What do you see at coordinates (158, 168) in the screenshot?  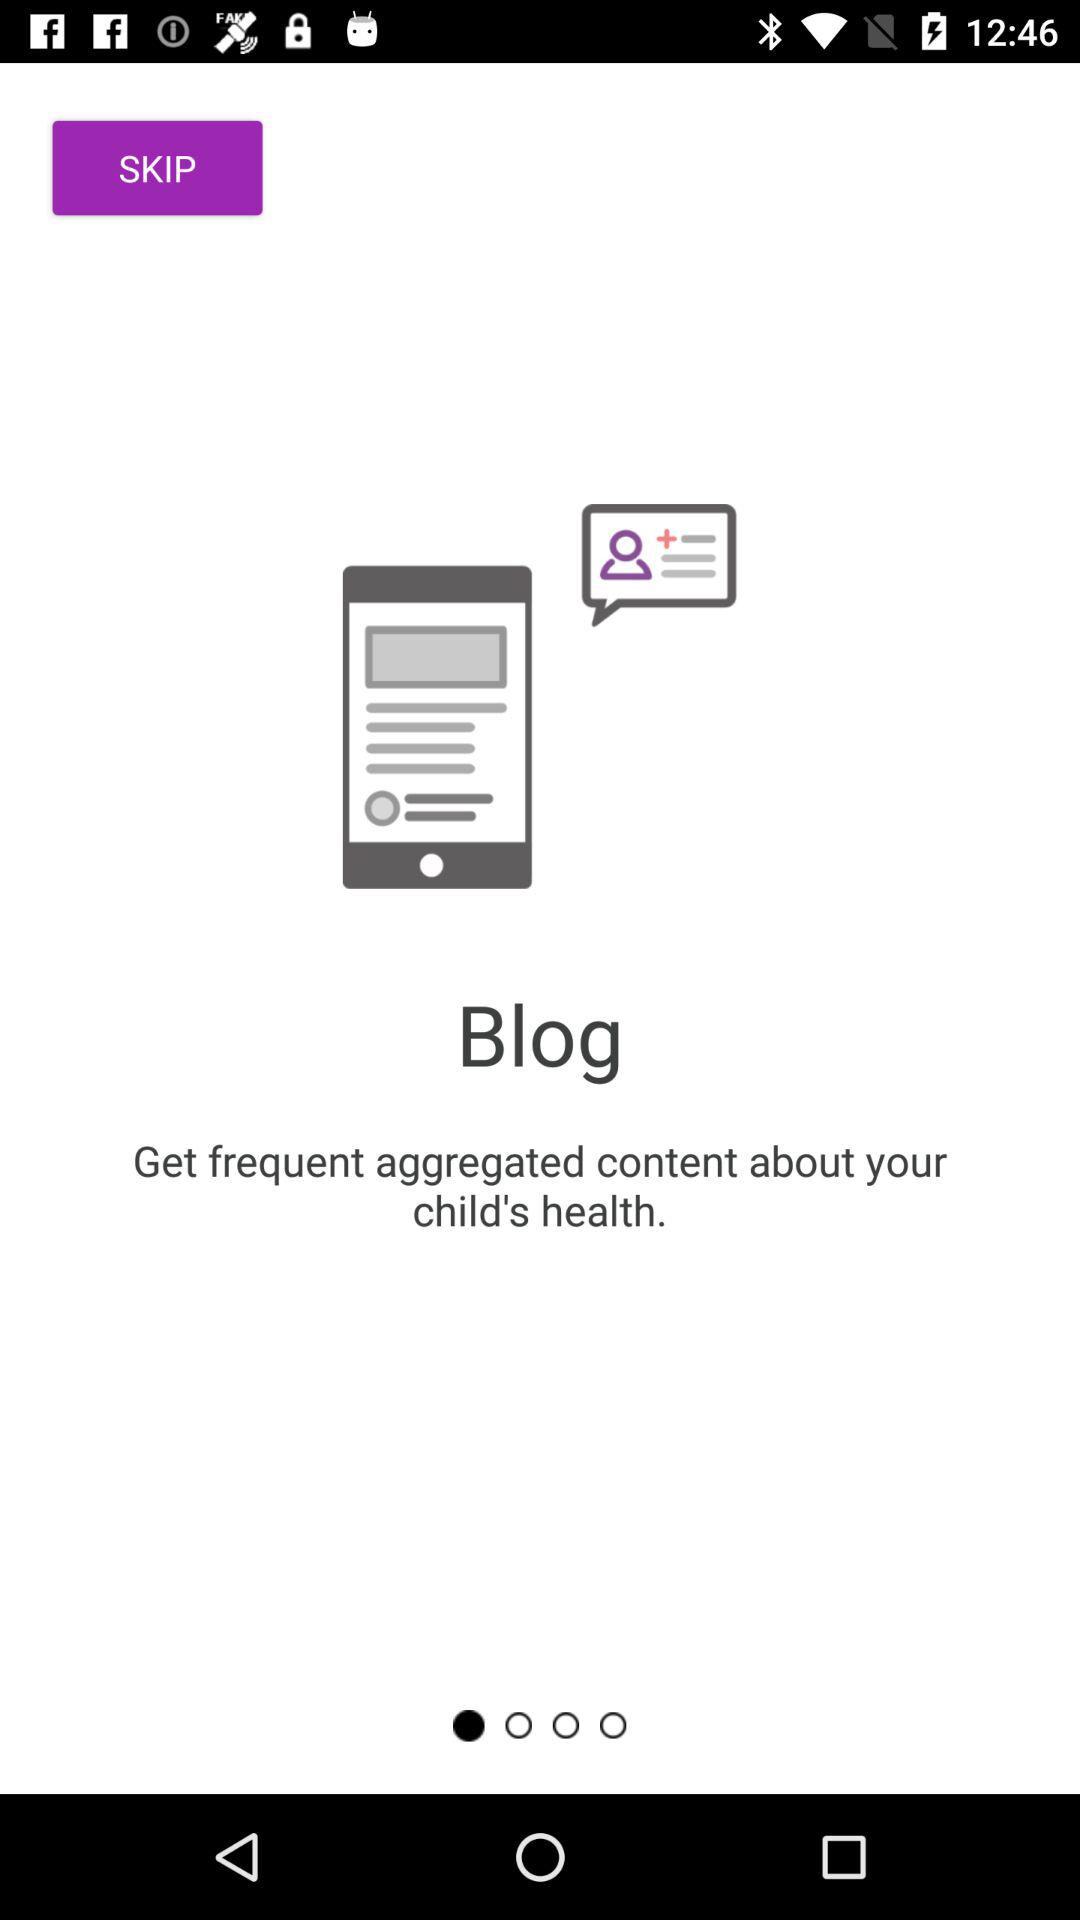 I see `swipe to skip item` at bounding box center [158, 168].